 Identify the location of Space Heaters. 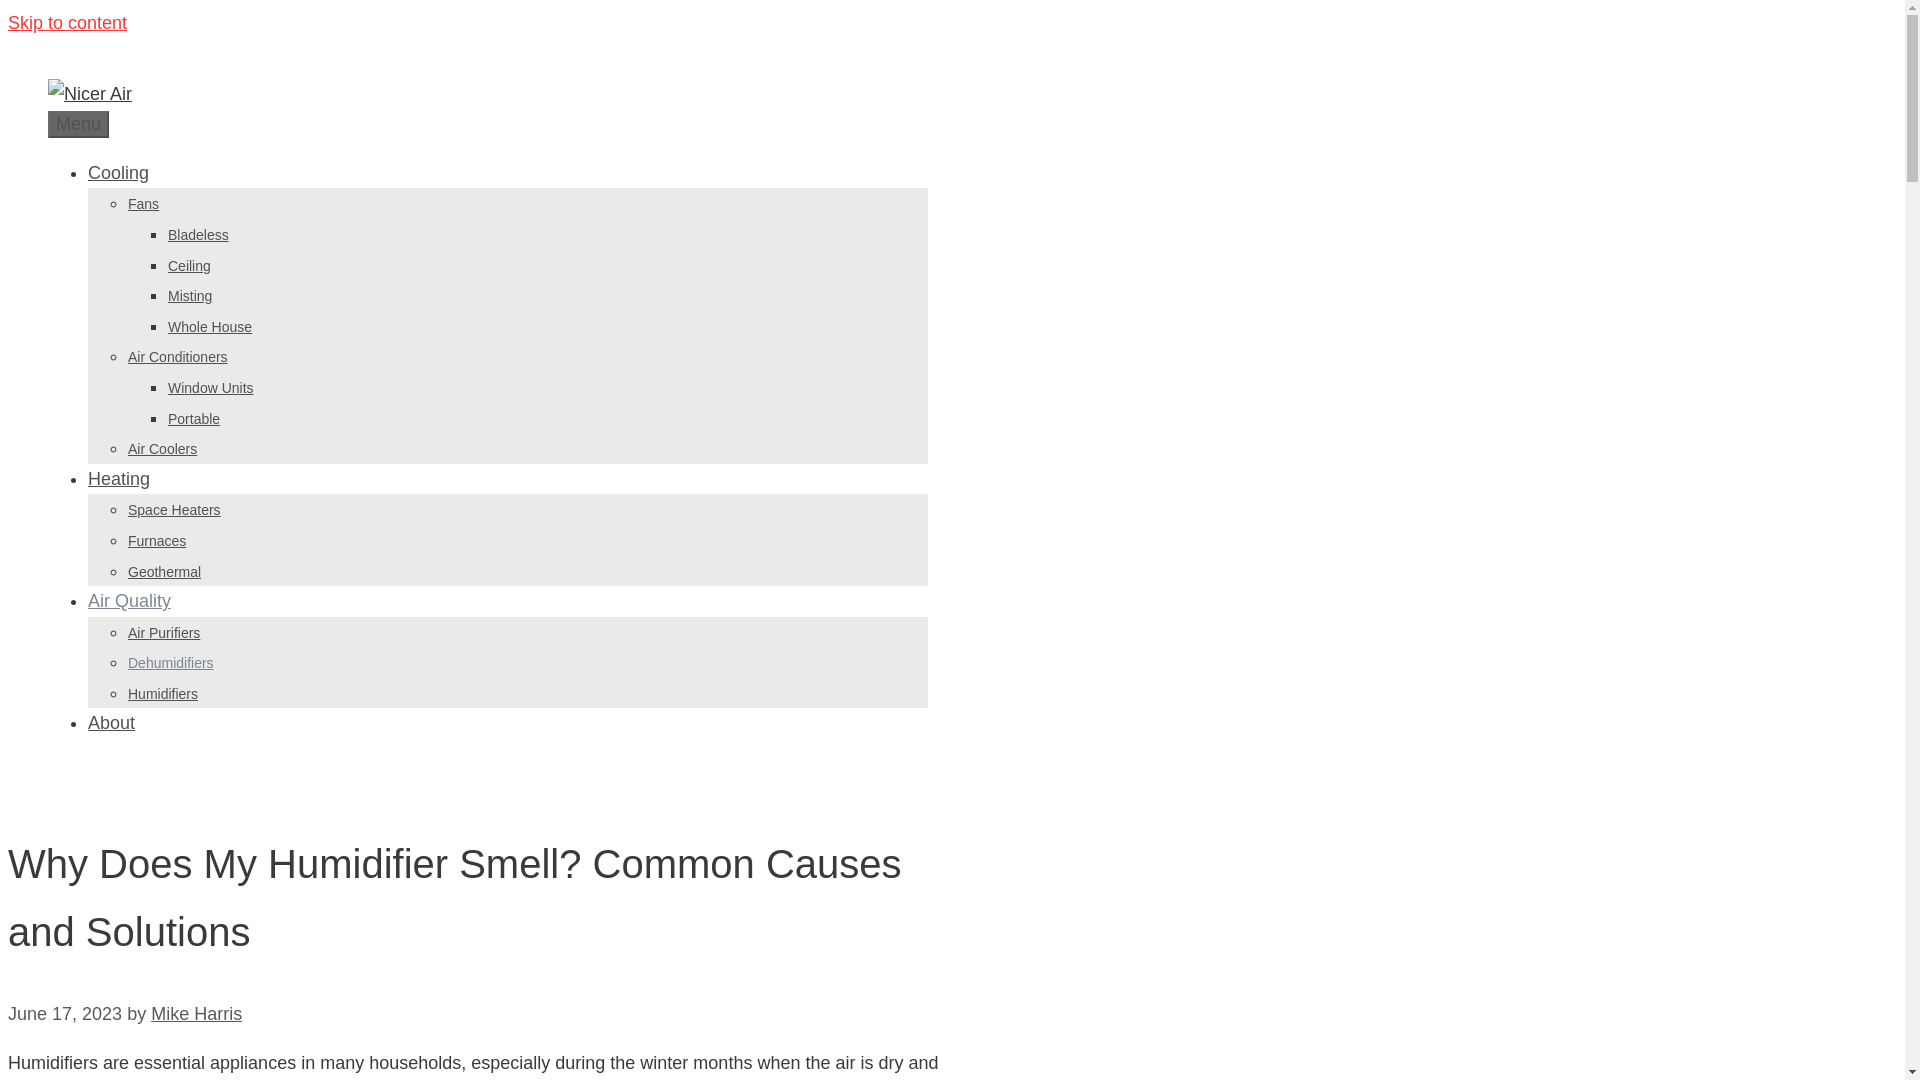
(174, 510).